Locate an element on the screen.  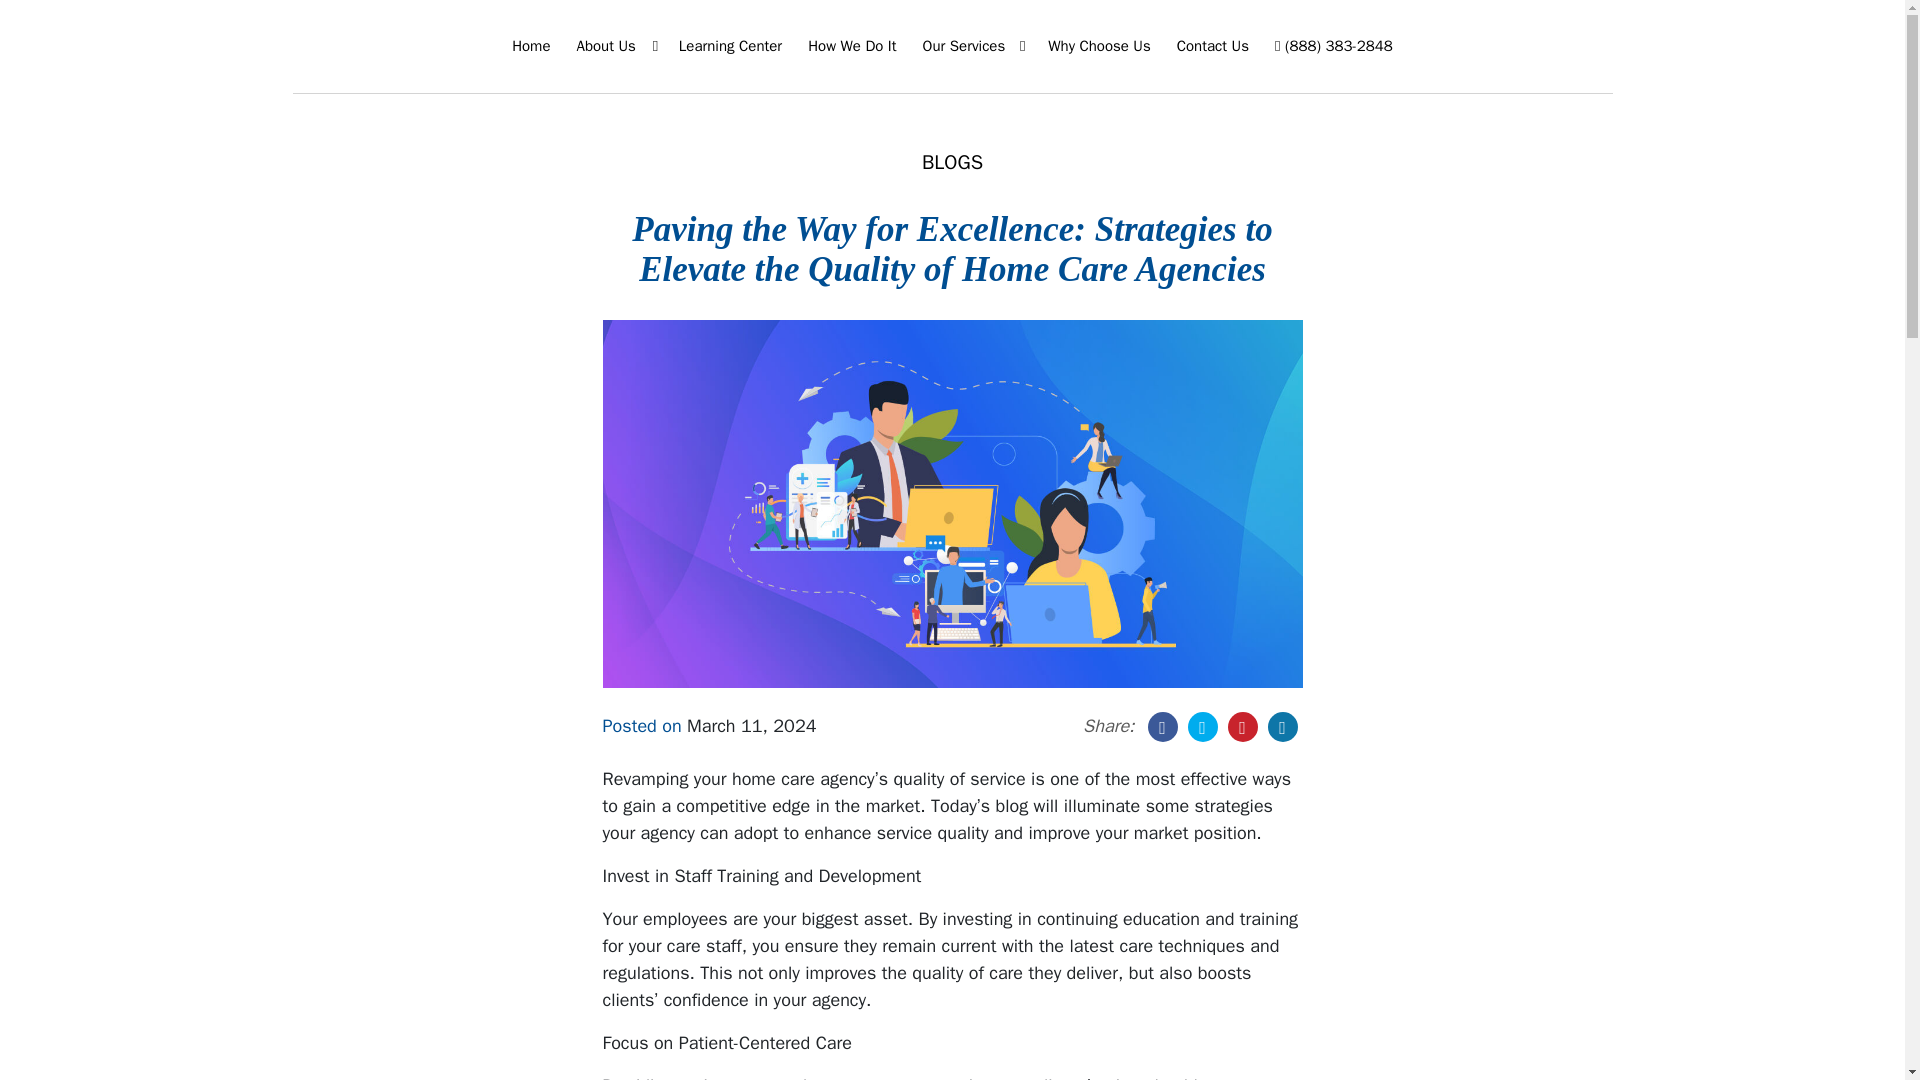
Why Choose Us is located at coordinates (1098, 46).